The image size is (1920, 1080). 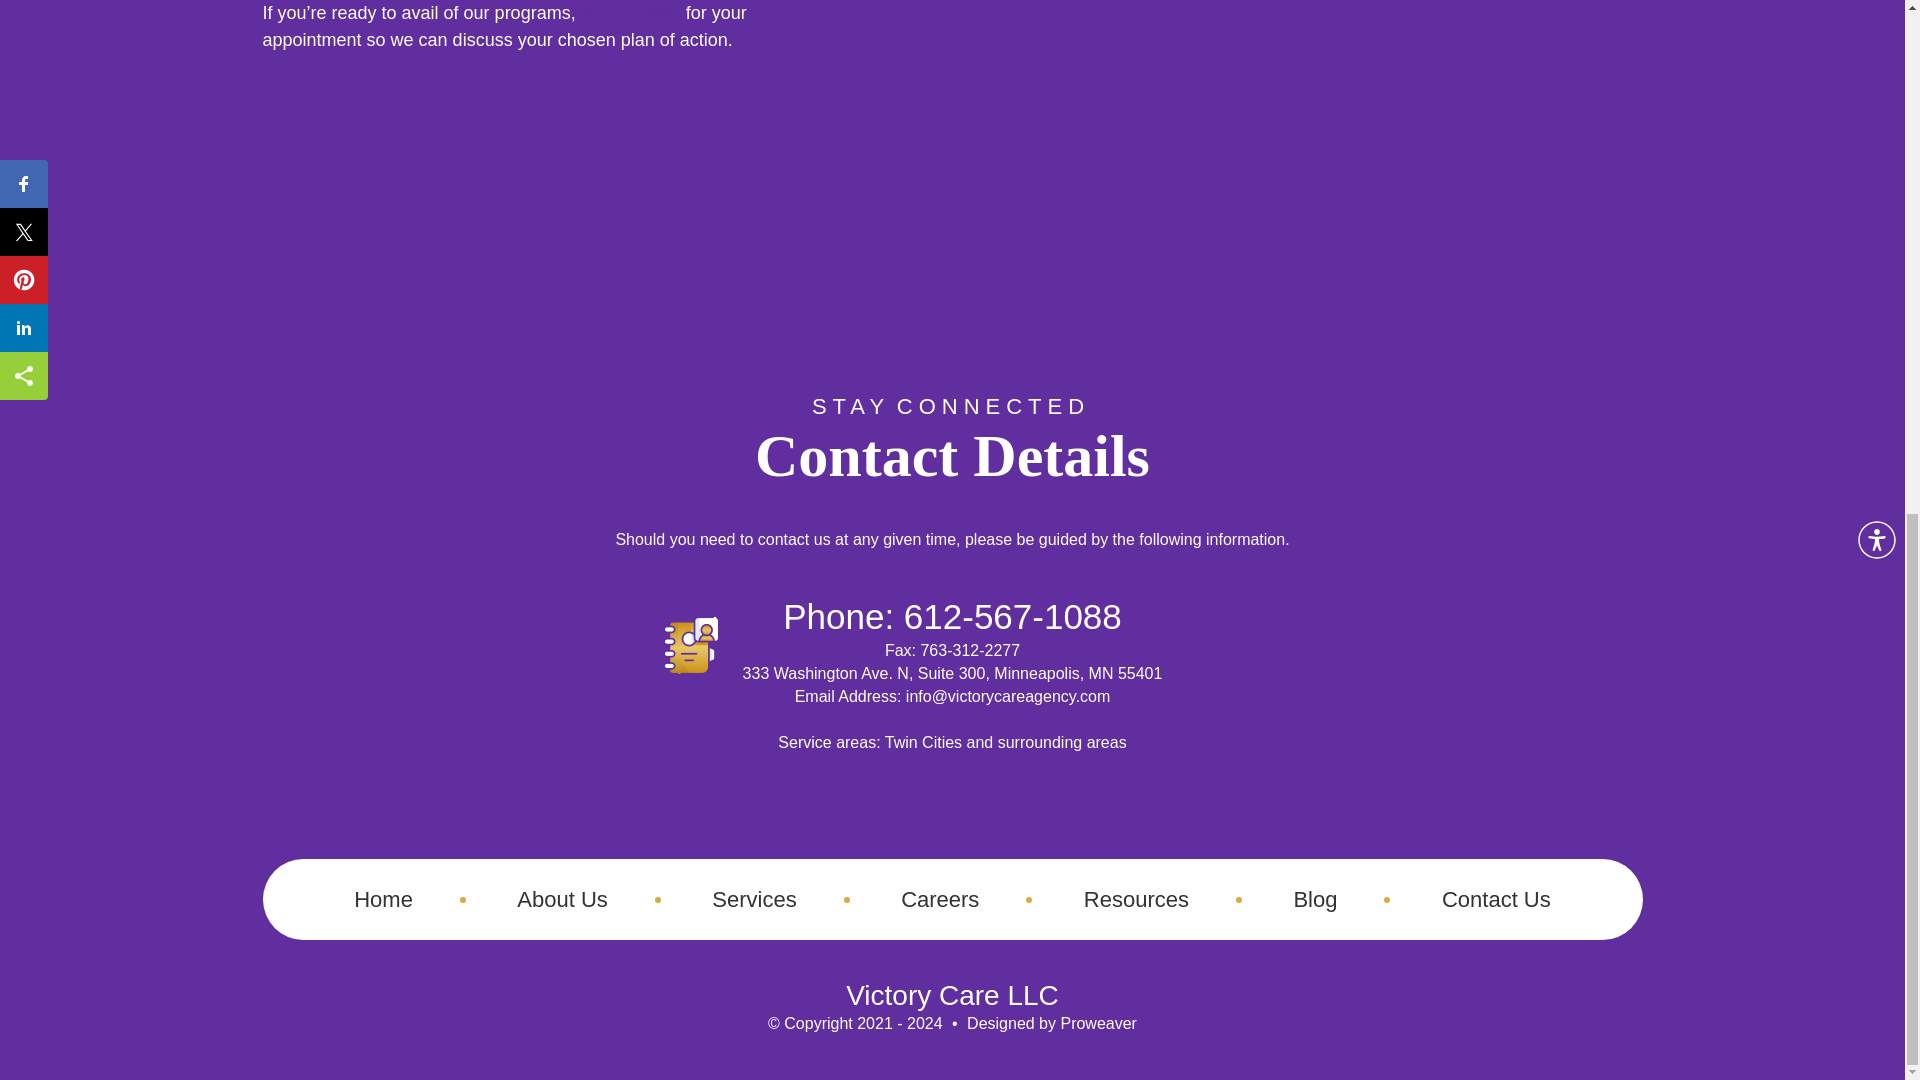 I want to click on Resources, so click(x=1136, y=898).